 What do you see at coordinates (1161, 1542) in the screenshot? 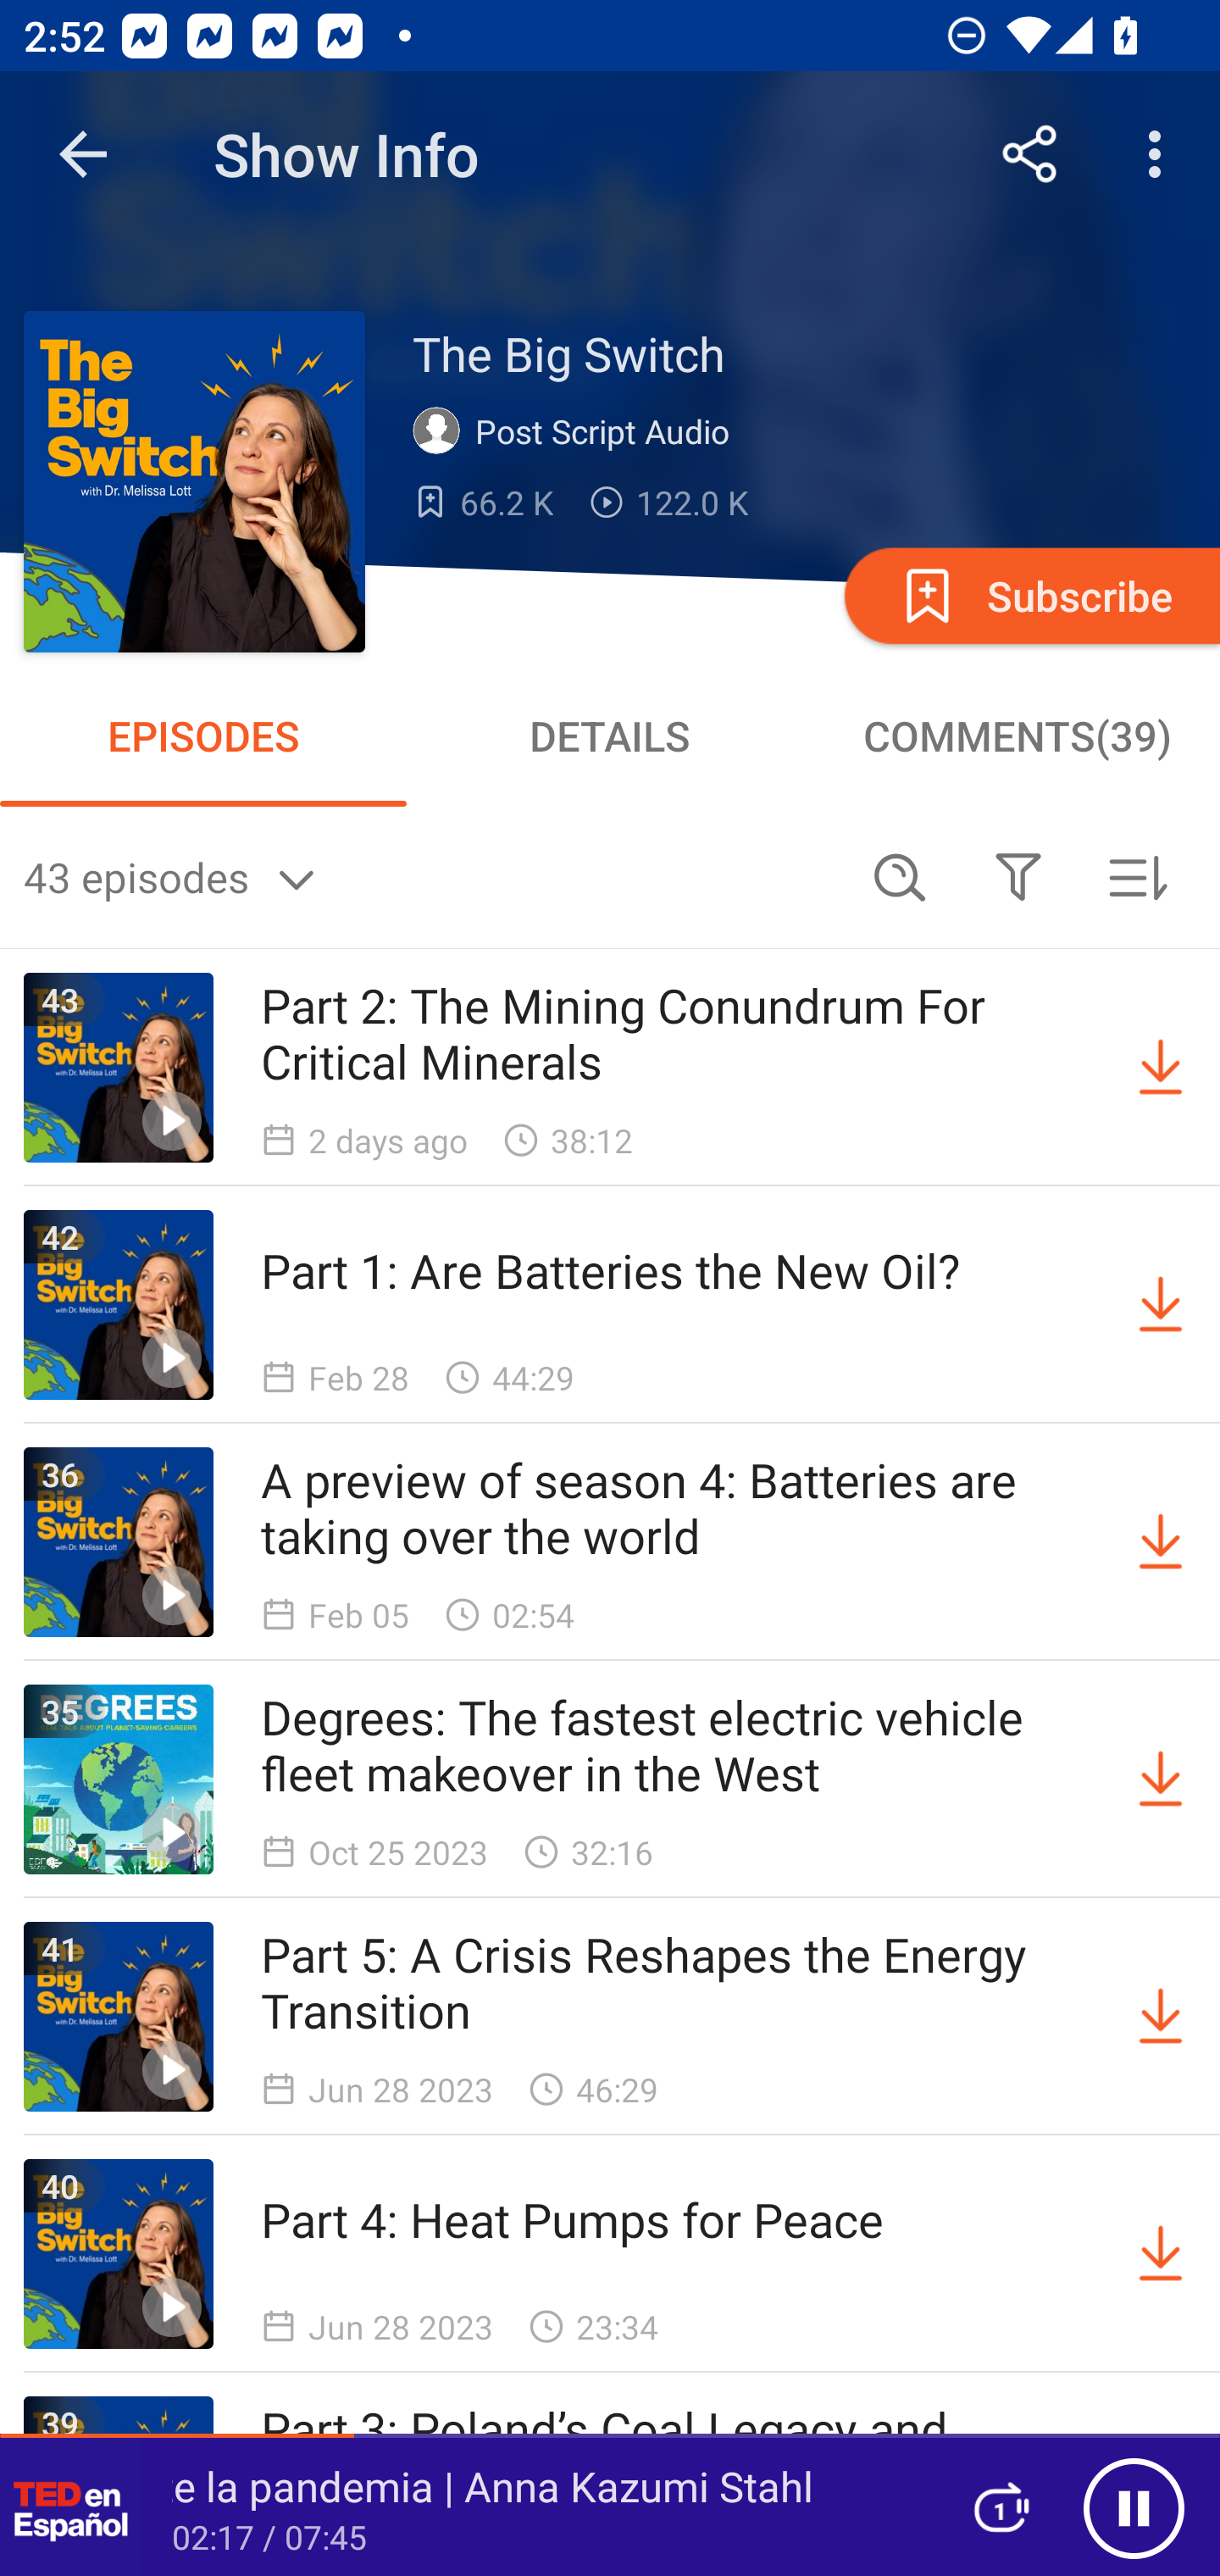
I see `Download` at bounding box center [1161, 1542].